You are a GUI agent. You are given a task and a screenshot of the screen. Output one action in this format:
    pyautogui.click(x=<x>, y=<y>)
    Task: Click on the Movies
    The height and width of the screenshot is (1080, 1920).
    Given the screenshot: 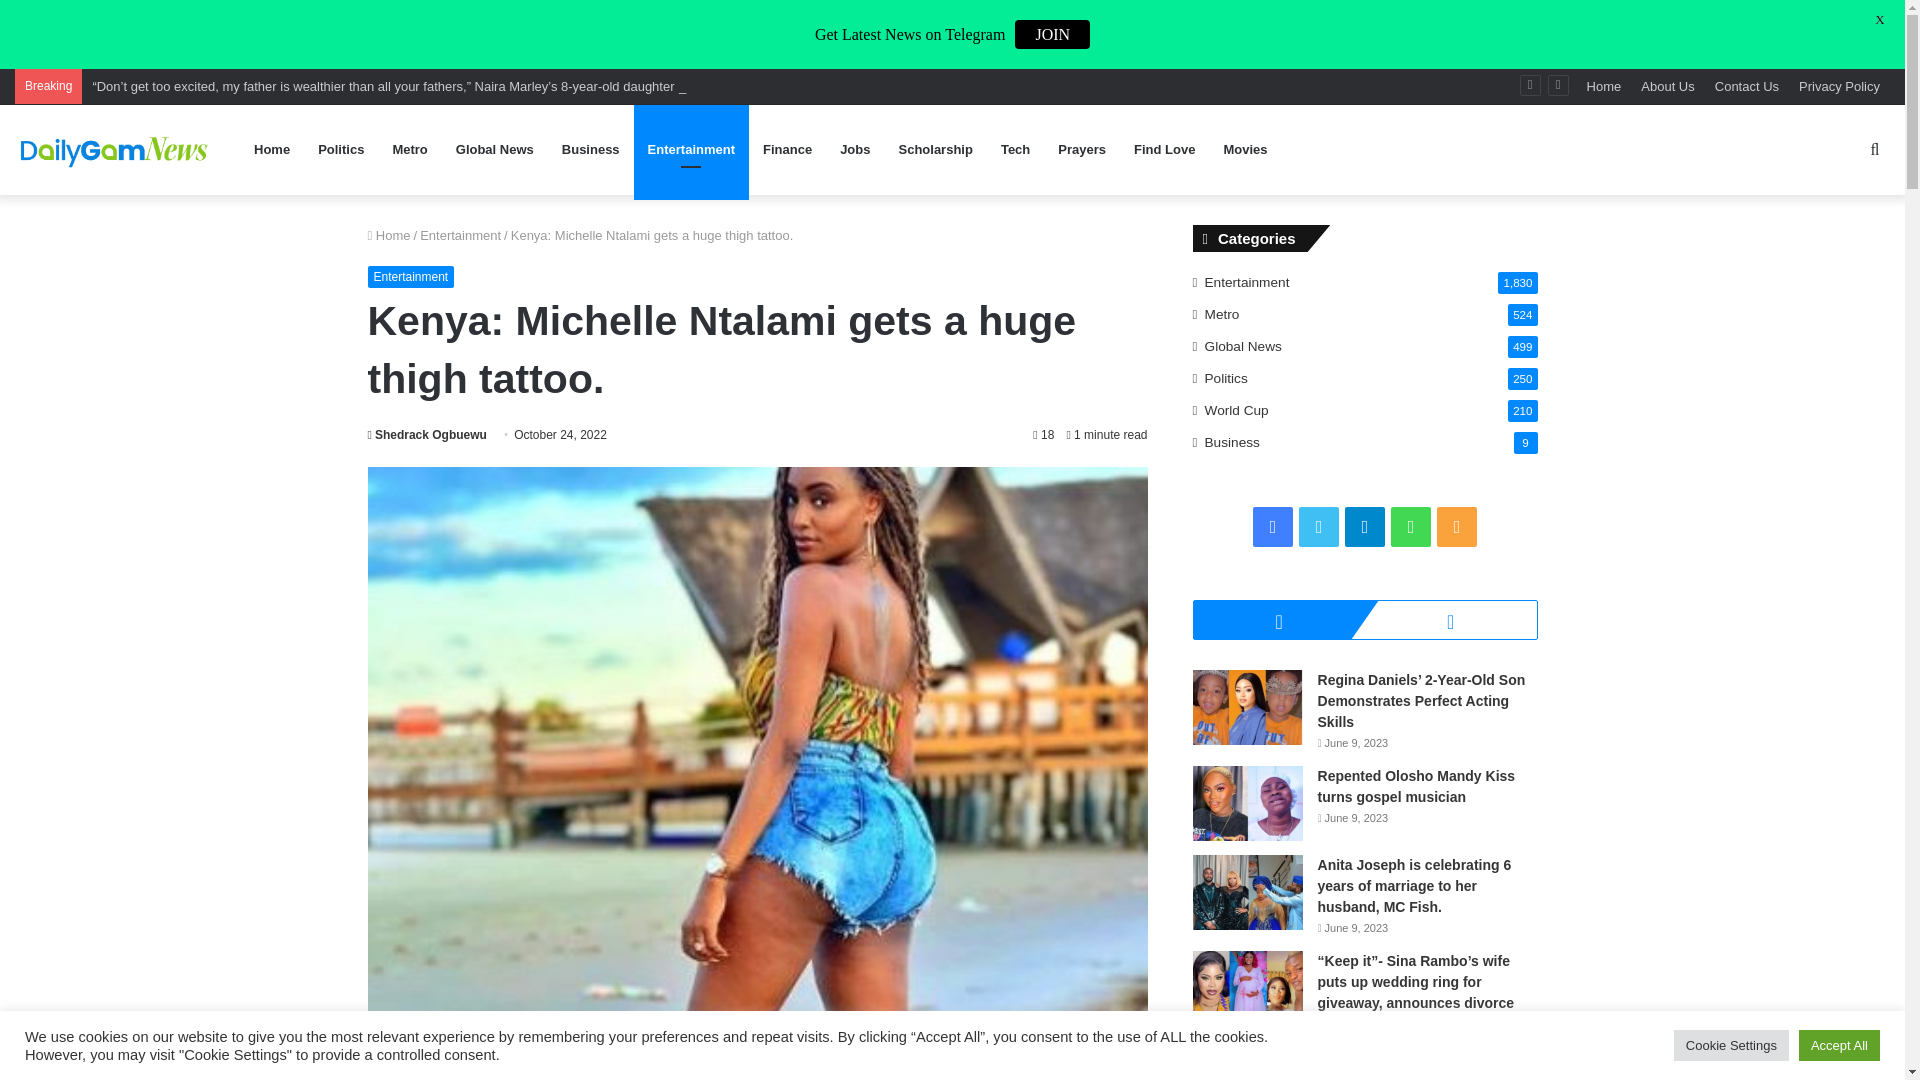 What is the action you would take?
    pyautogui.click(x=1244, y=150)
    